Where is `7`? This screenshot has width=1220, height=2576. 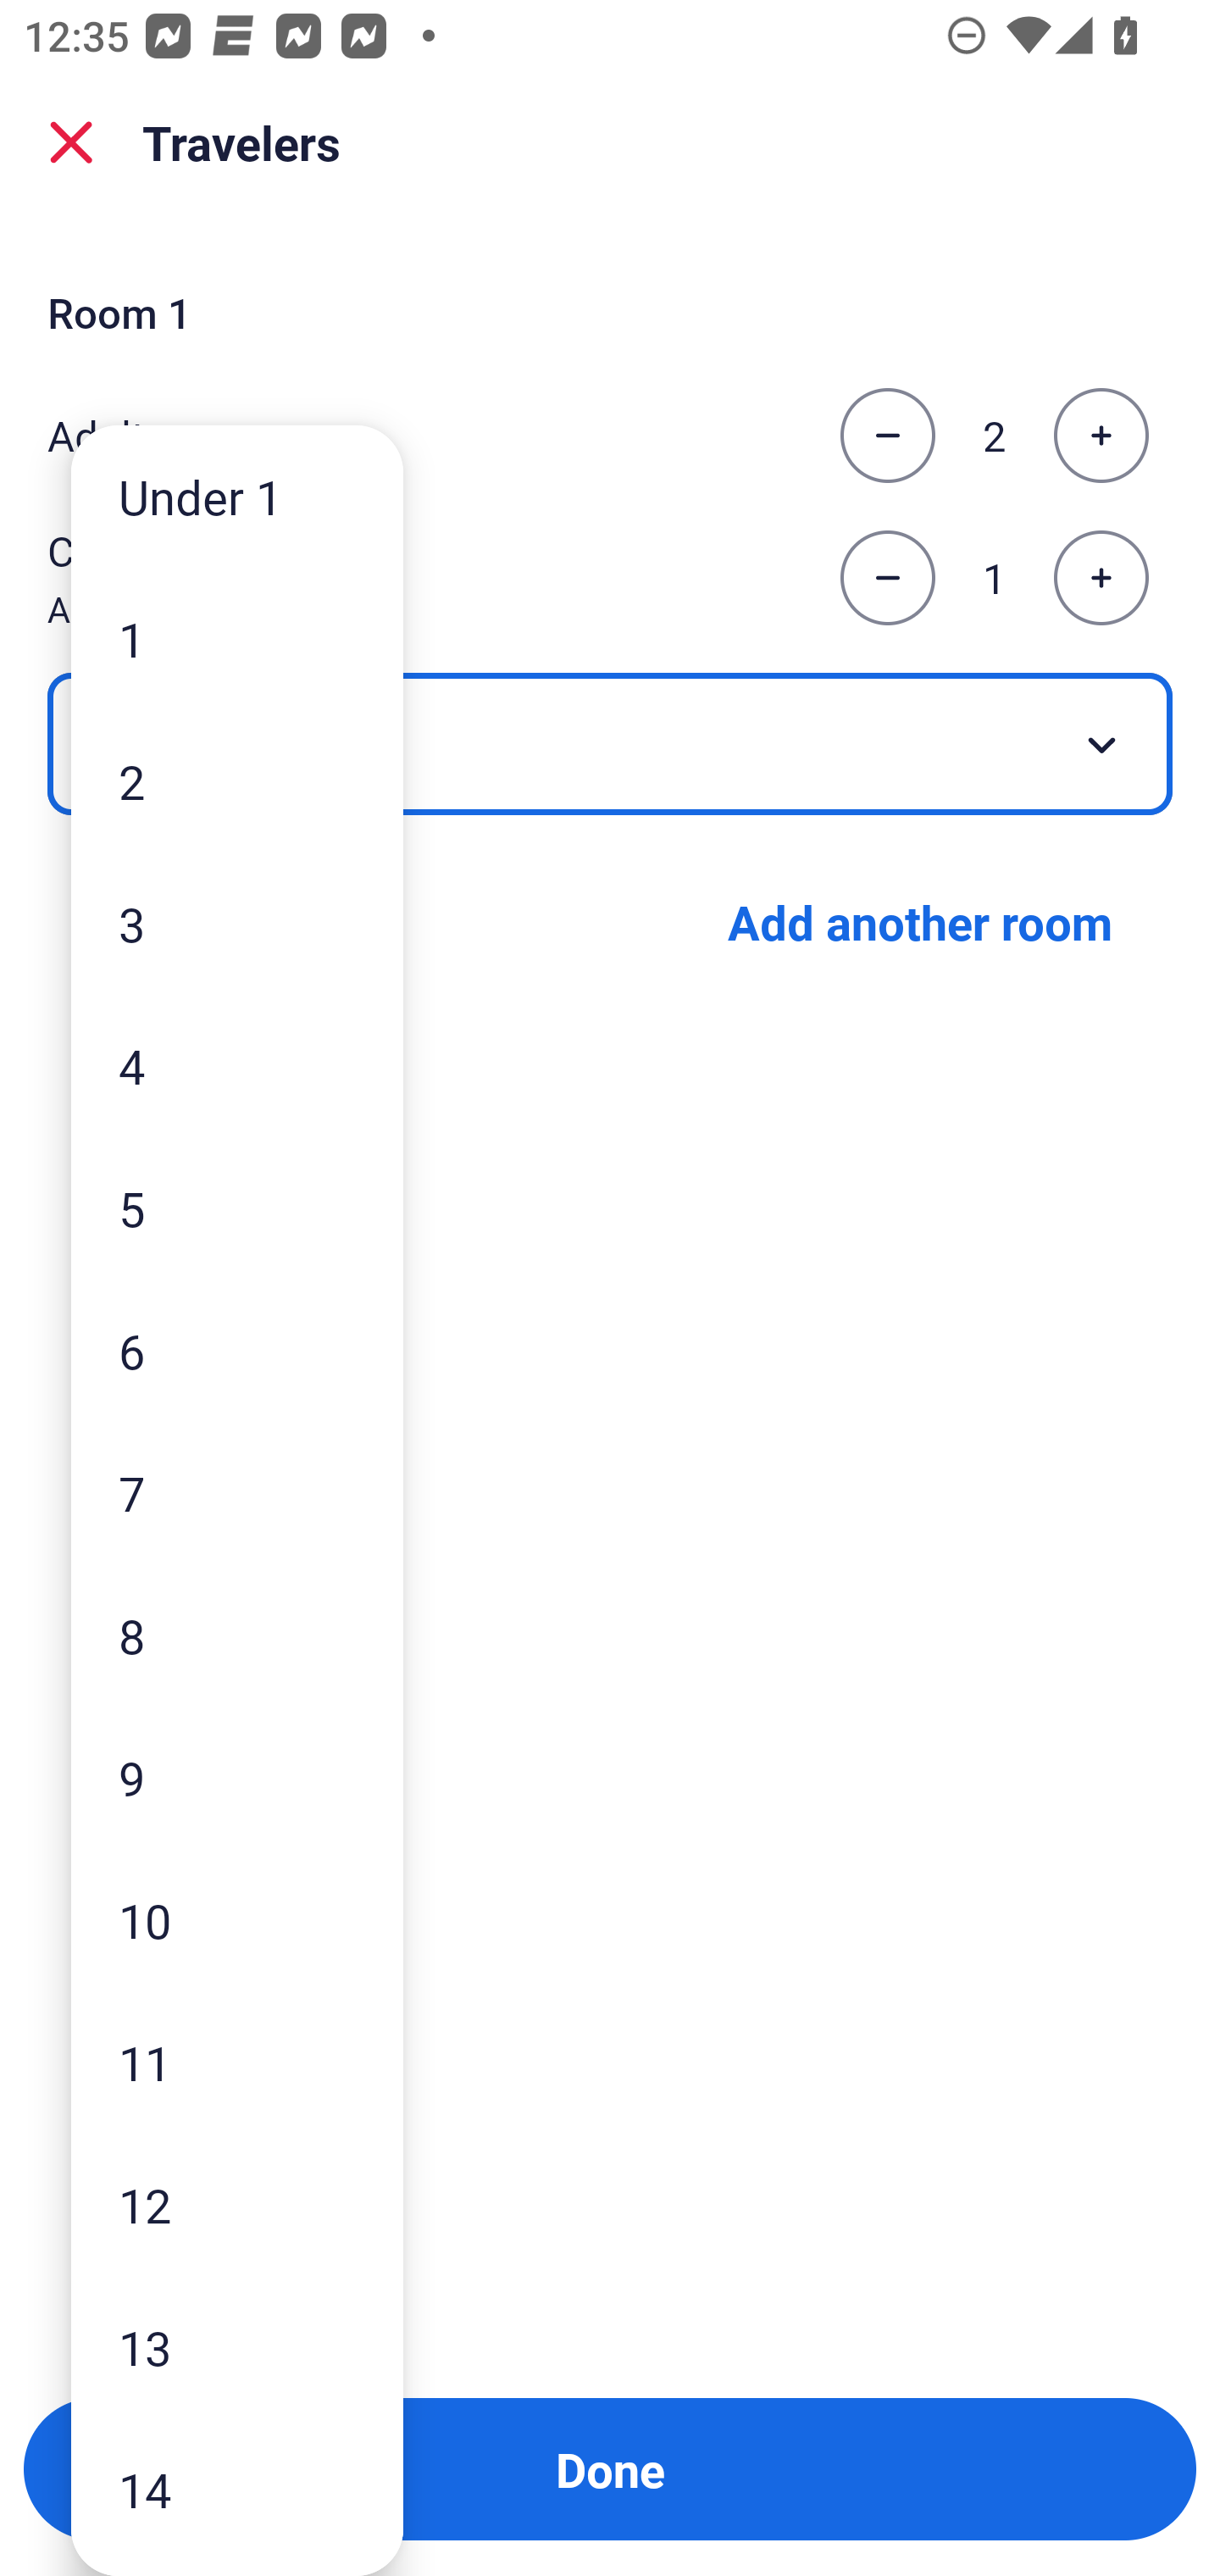
7 is located at coordinates (237, 1493).